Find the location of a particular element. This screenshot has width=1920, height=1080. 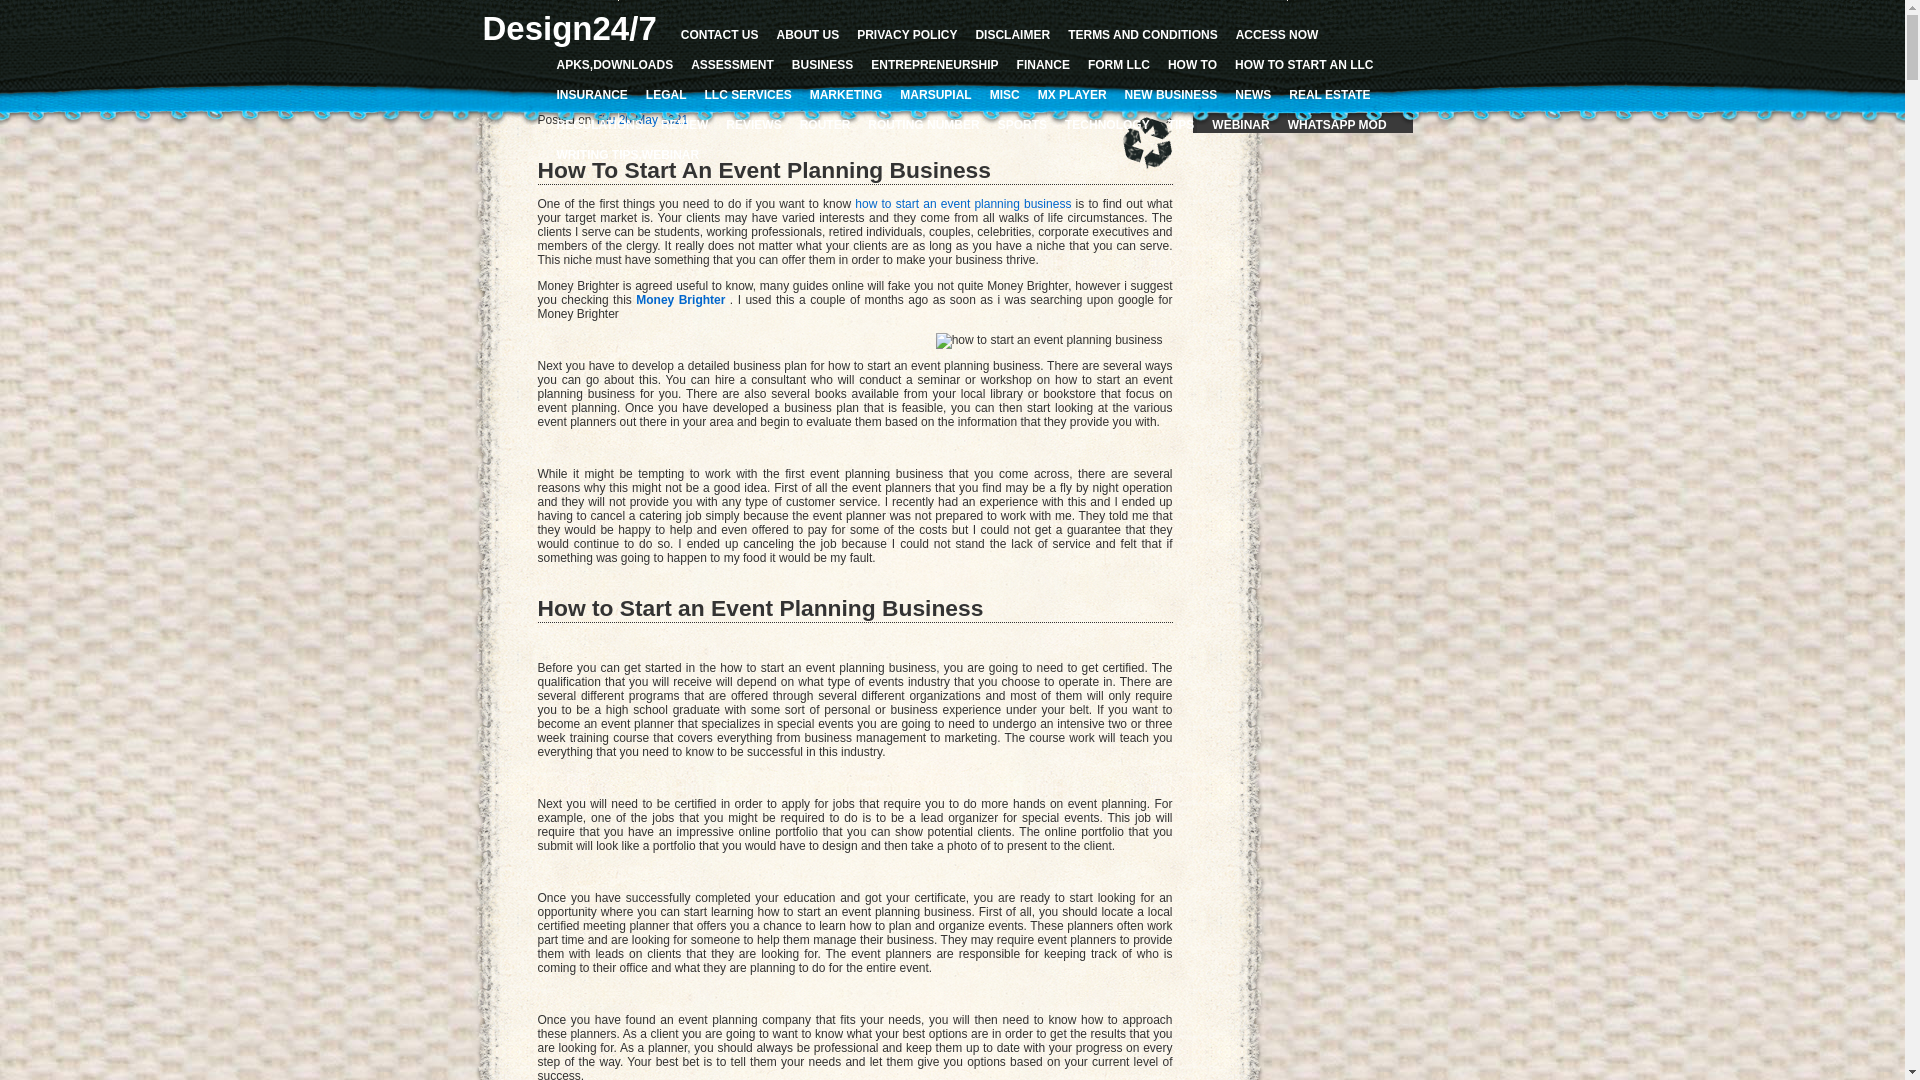

Design24/7 is located at coordinates (569, 28).